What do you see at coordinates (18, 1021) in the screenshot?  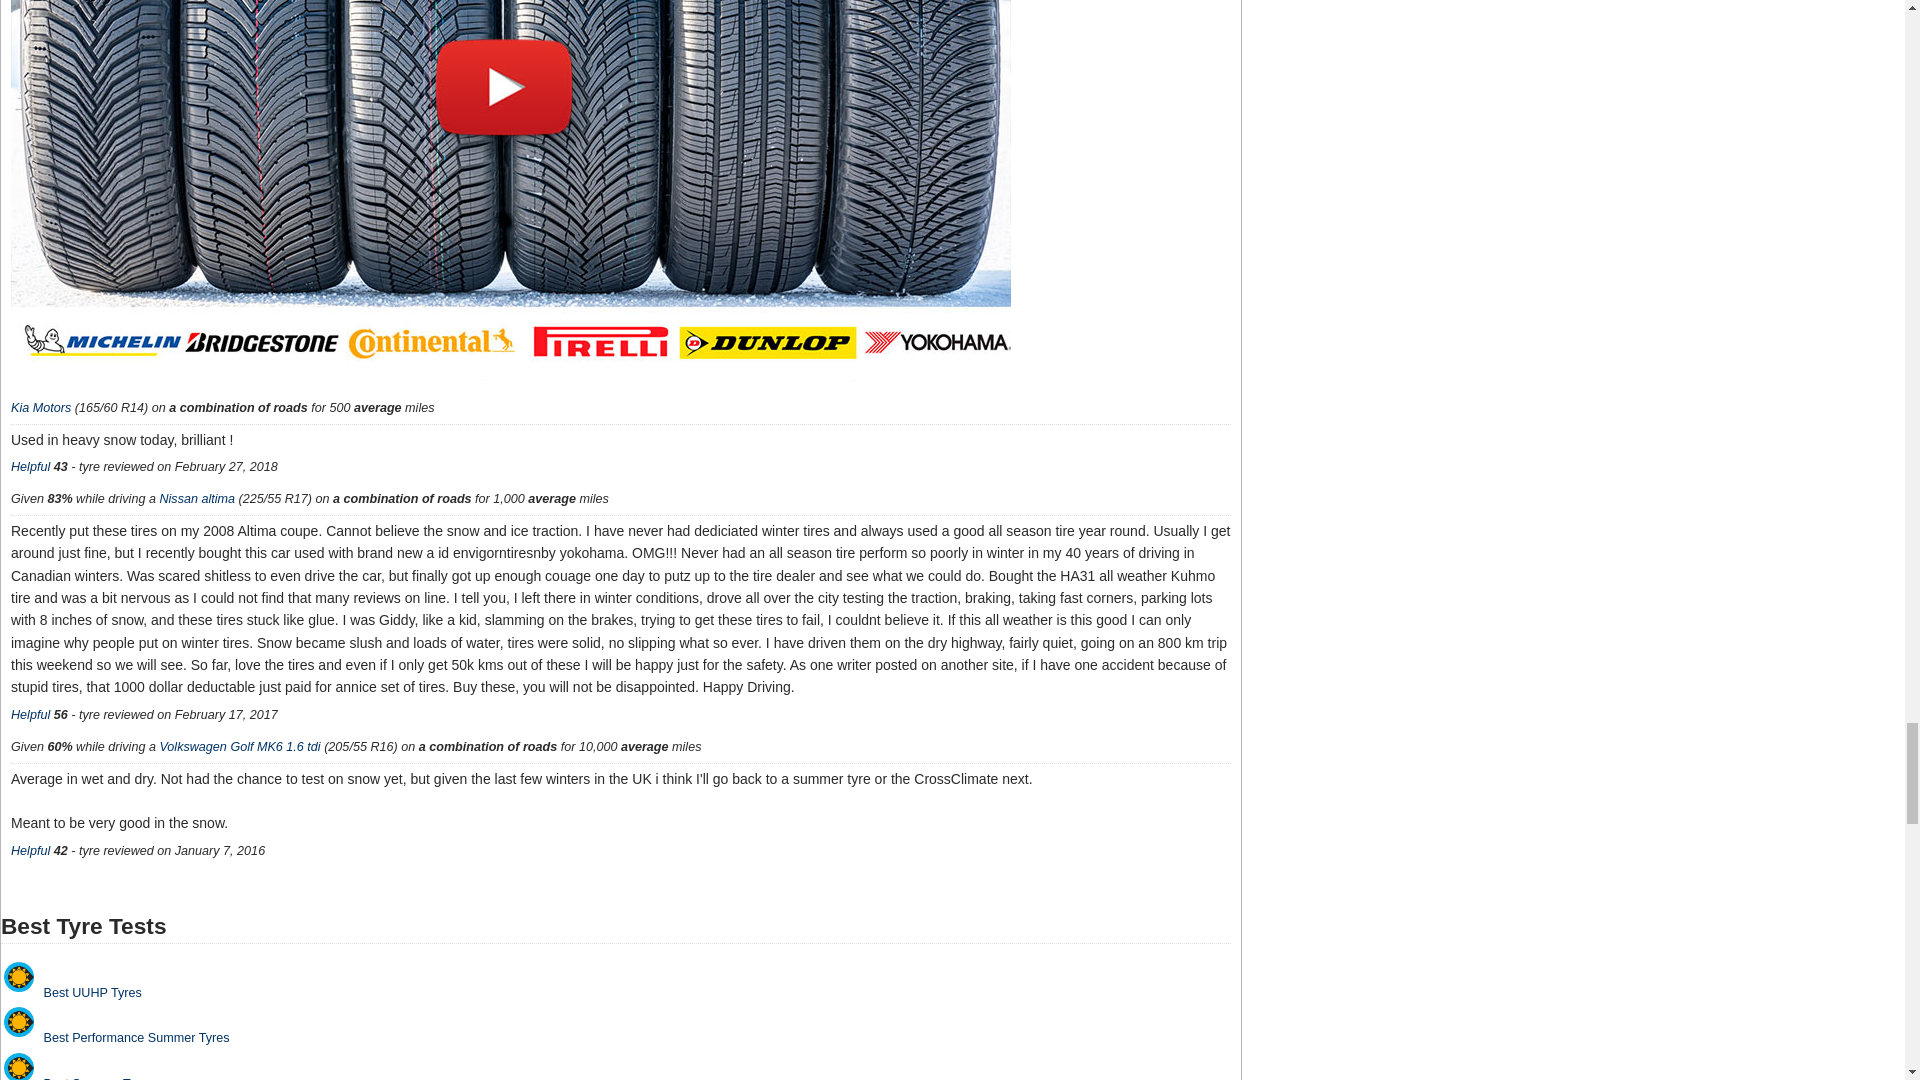 I see `Best Performance Summer Tyres` at bounding box center [18, 1021].